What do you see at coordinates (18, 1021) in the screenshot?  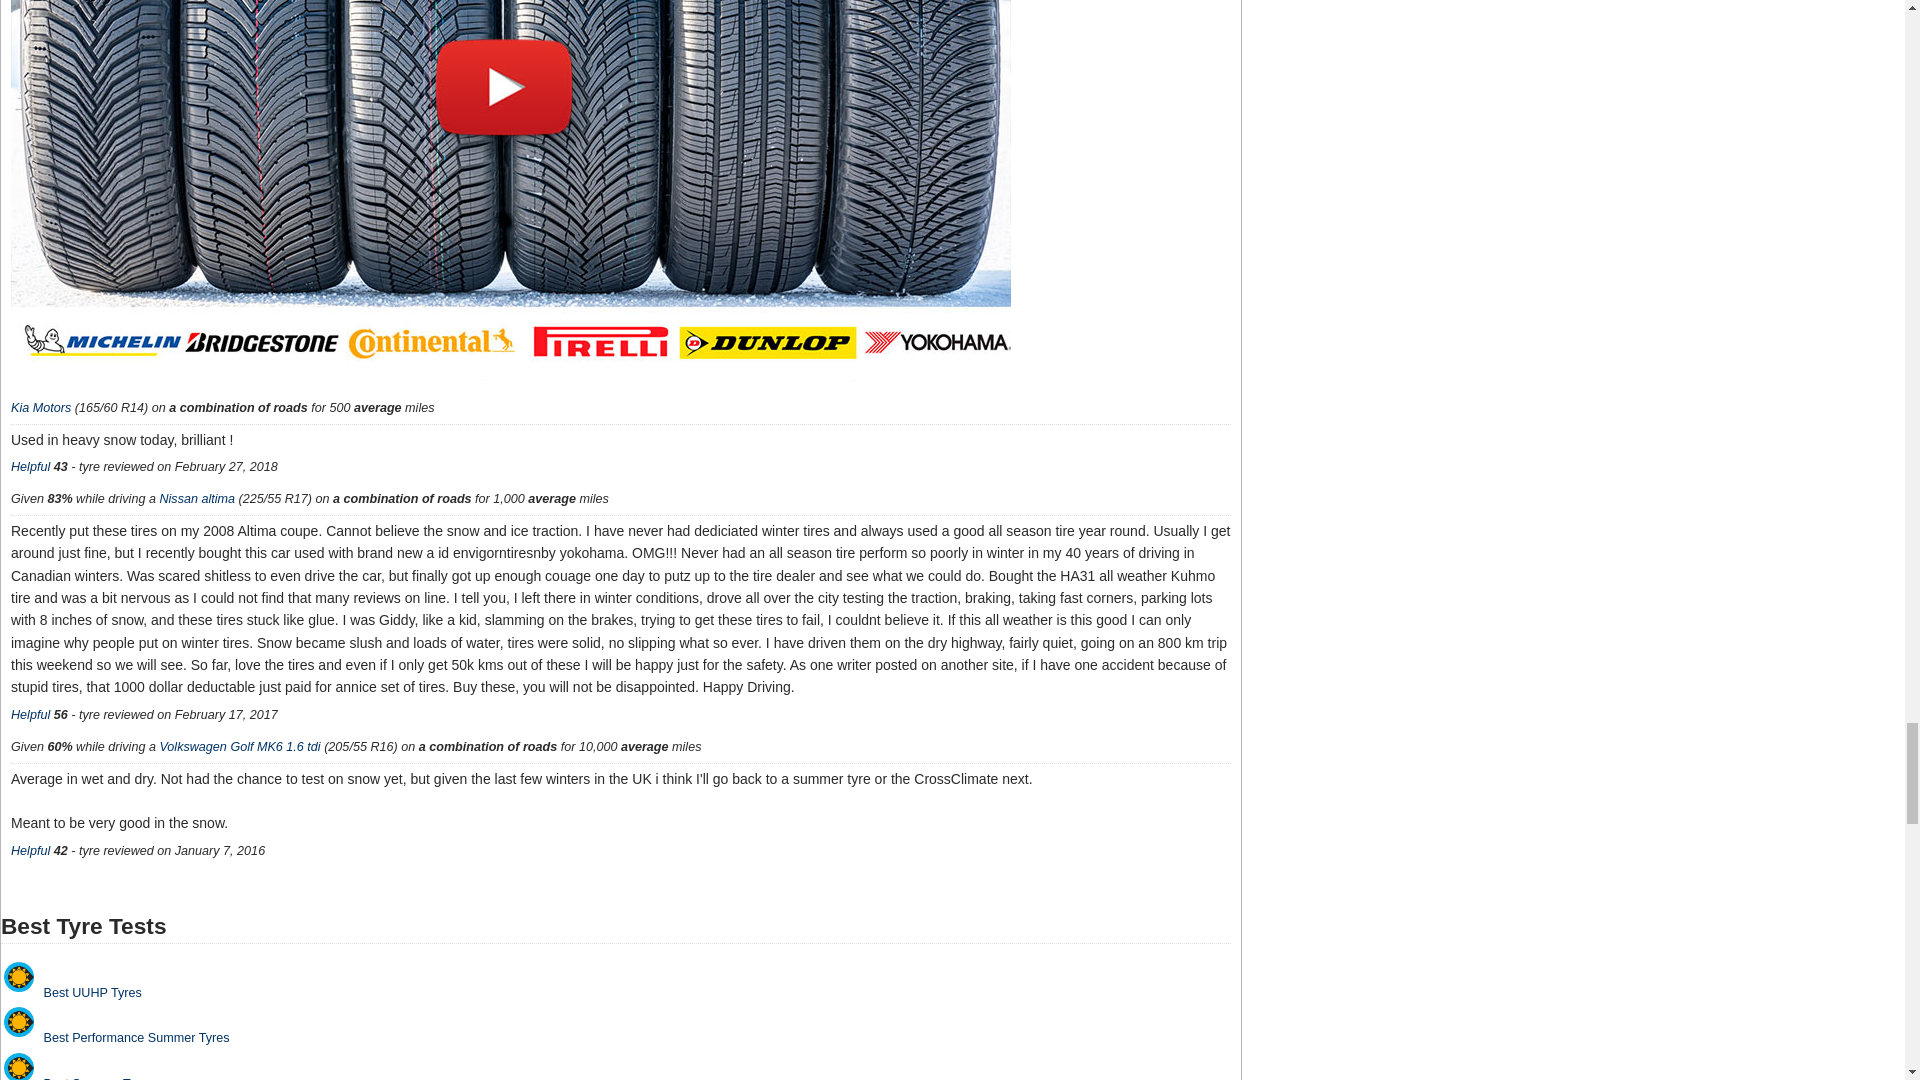 I see `Best Performance Summer Tyres` at bounding box center [18, 1021].